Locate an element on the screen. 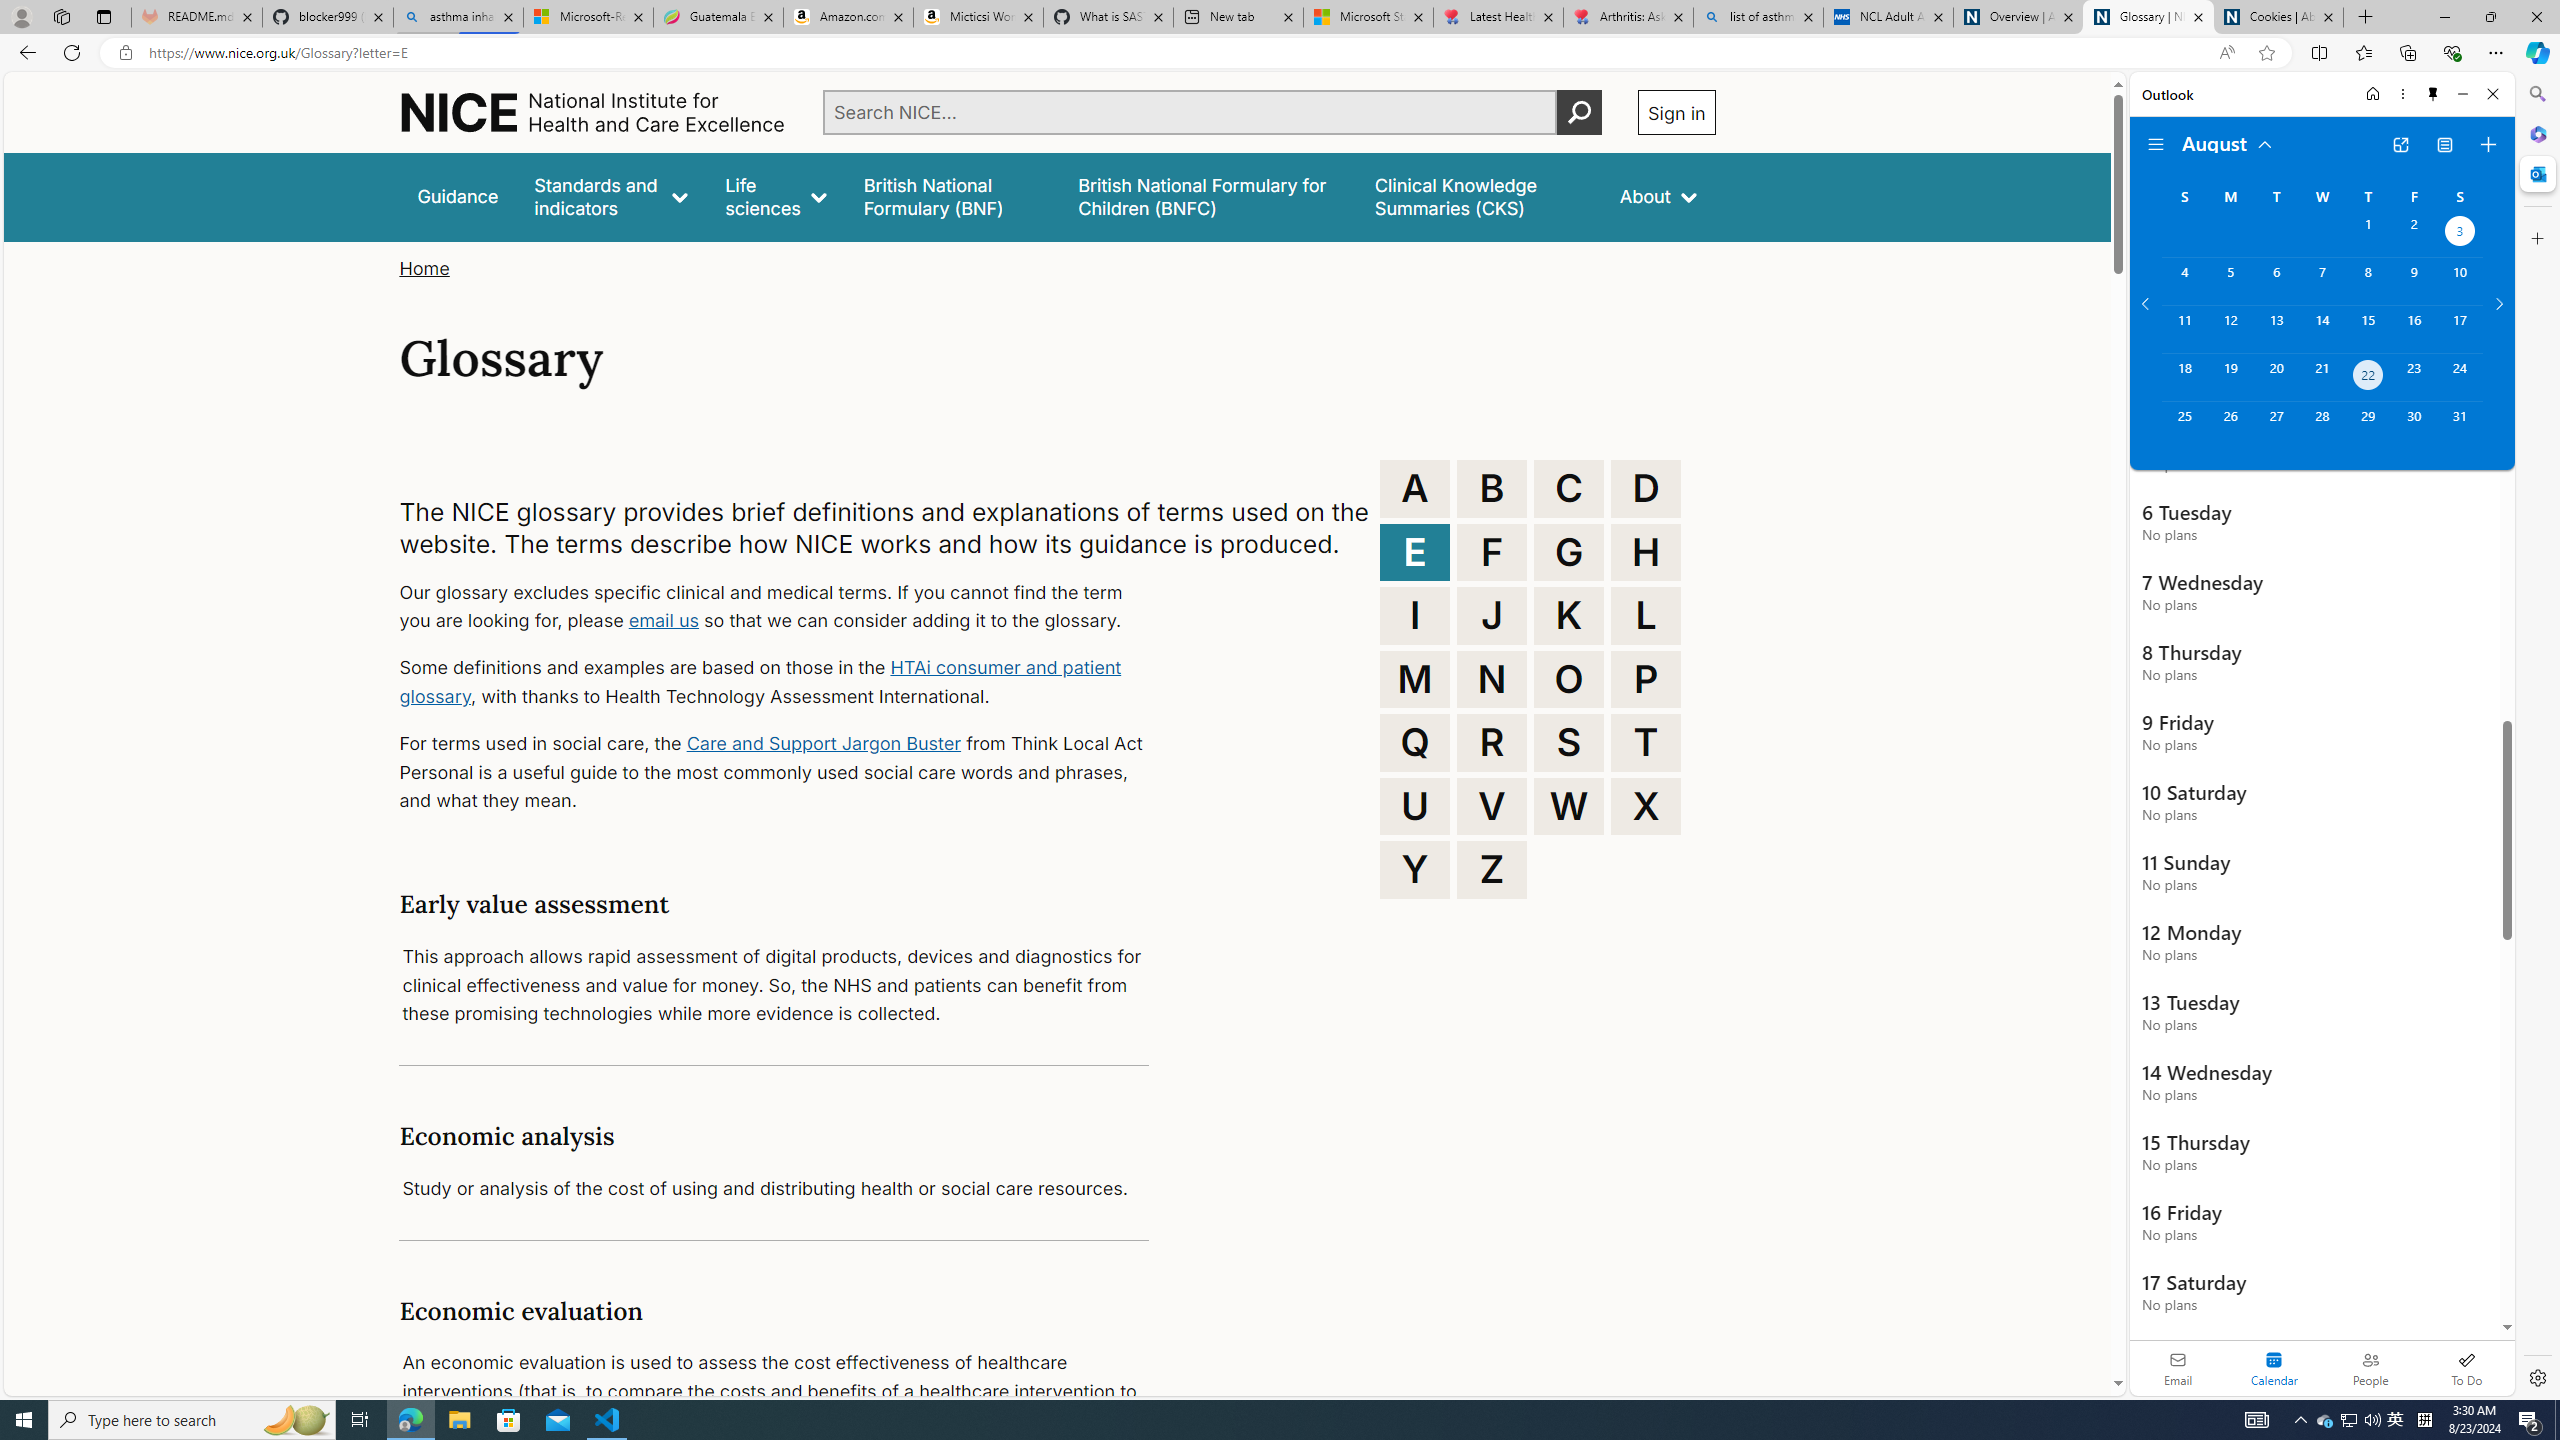 The image size is (2560, 1440). H is located at coordinates (1646, 552).